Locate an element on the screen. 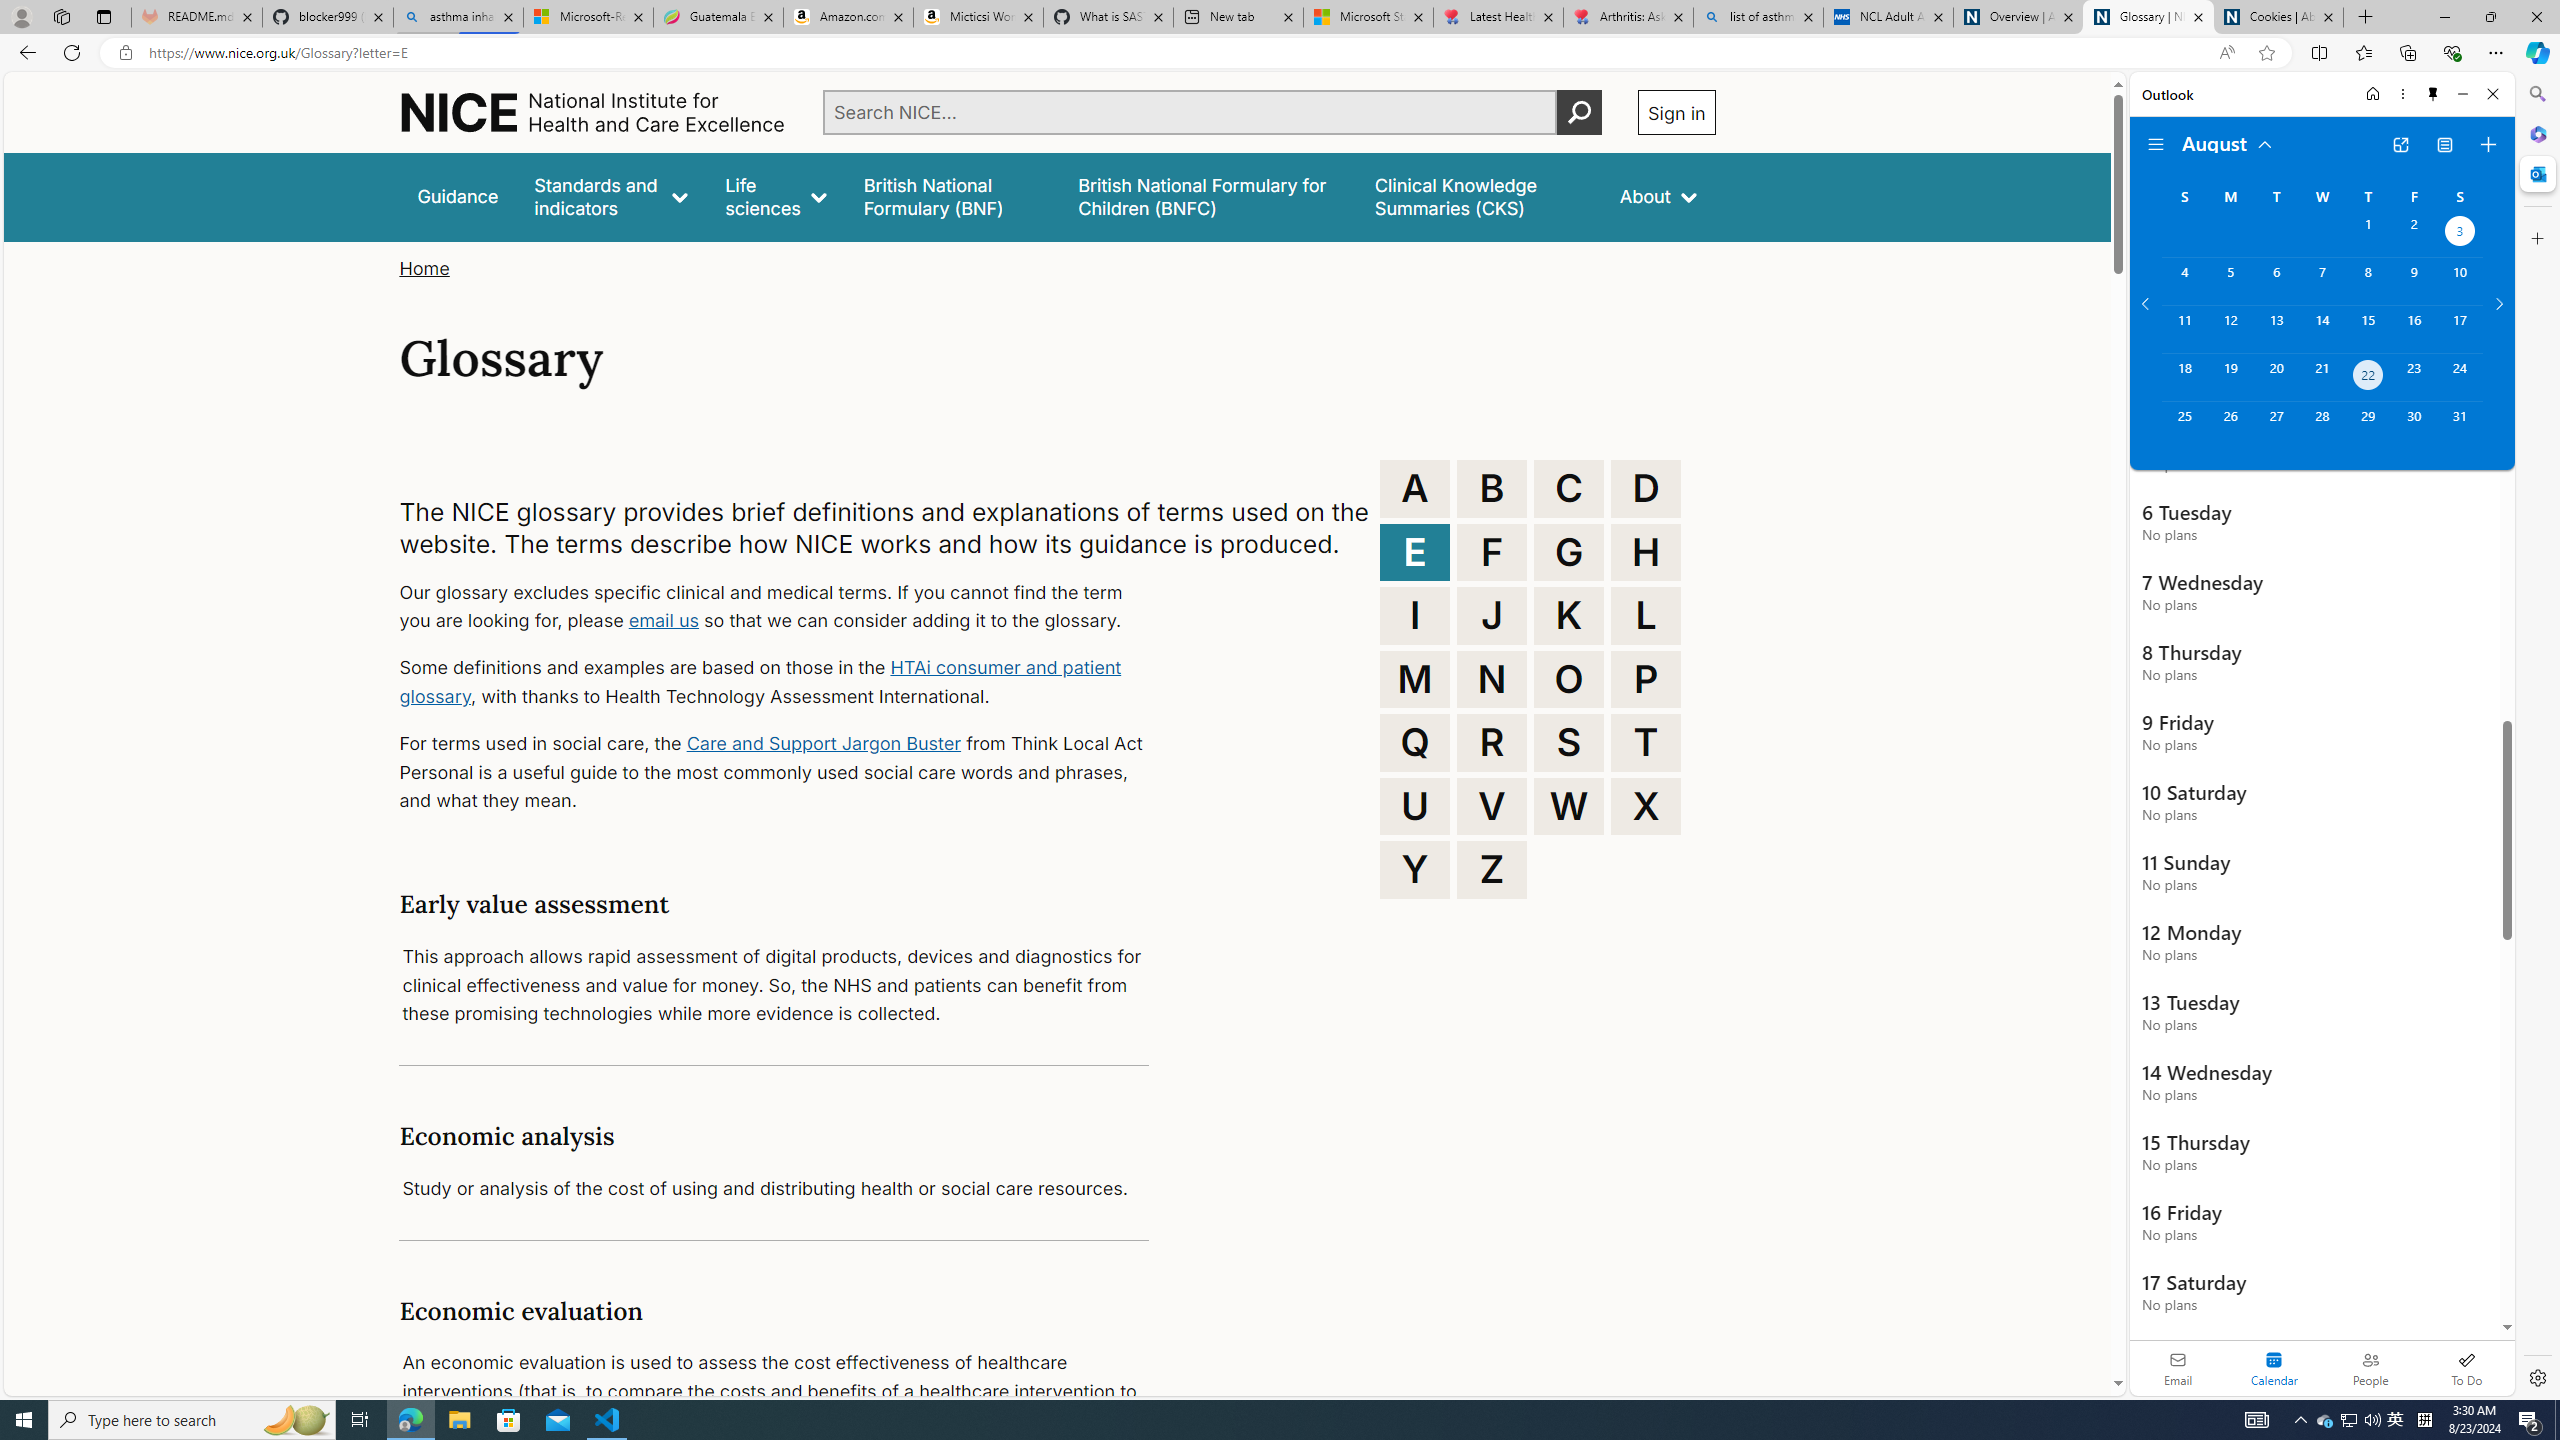 The image size is (2560, 1440). H is located at coordinates (1646, 552).